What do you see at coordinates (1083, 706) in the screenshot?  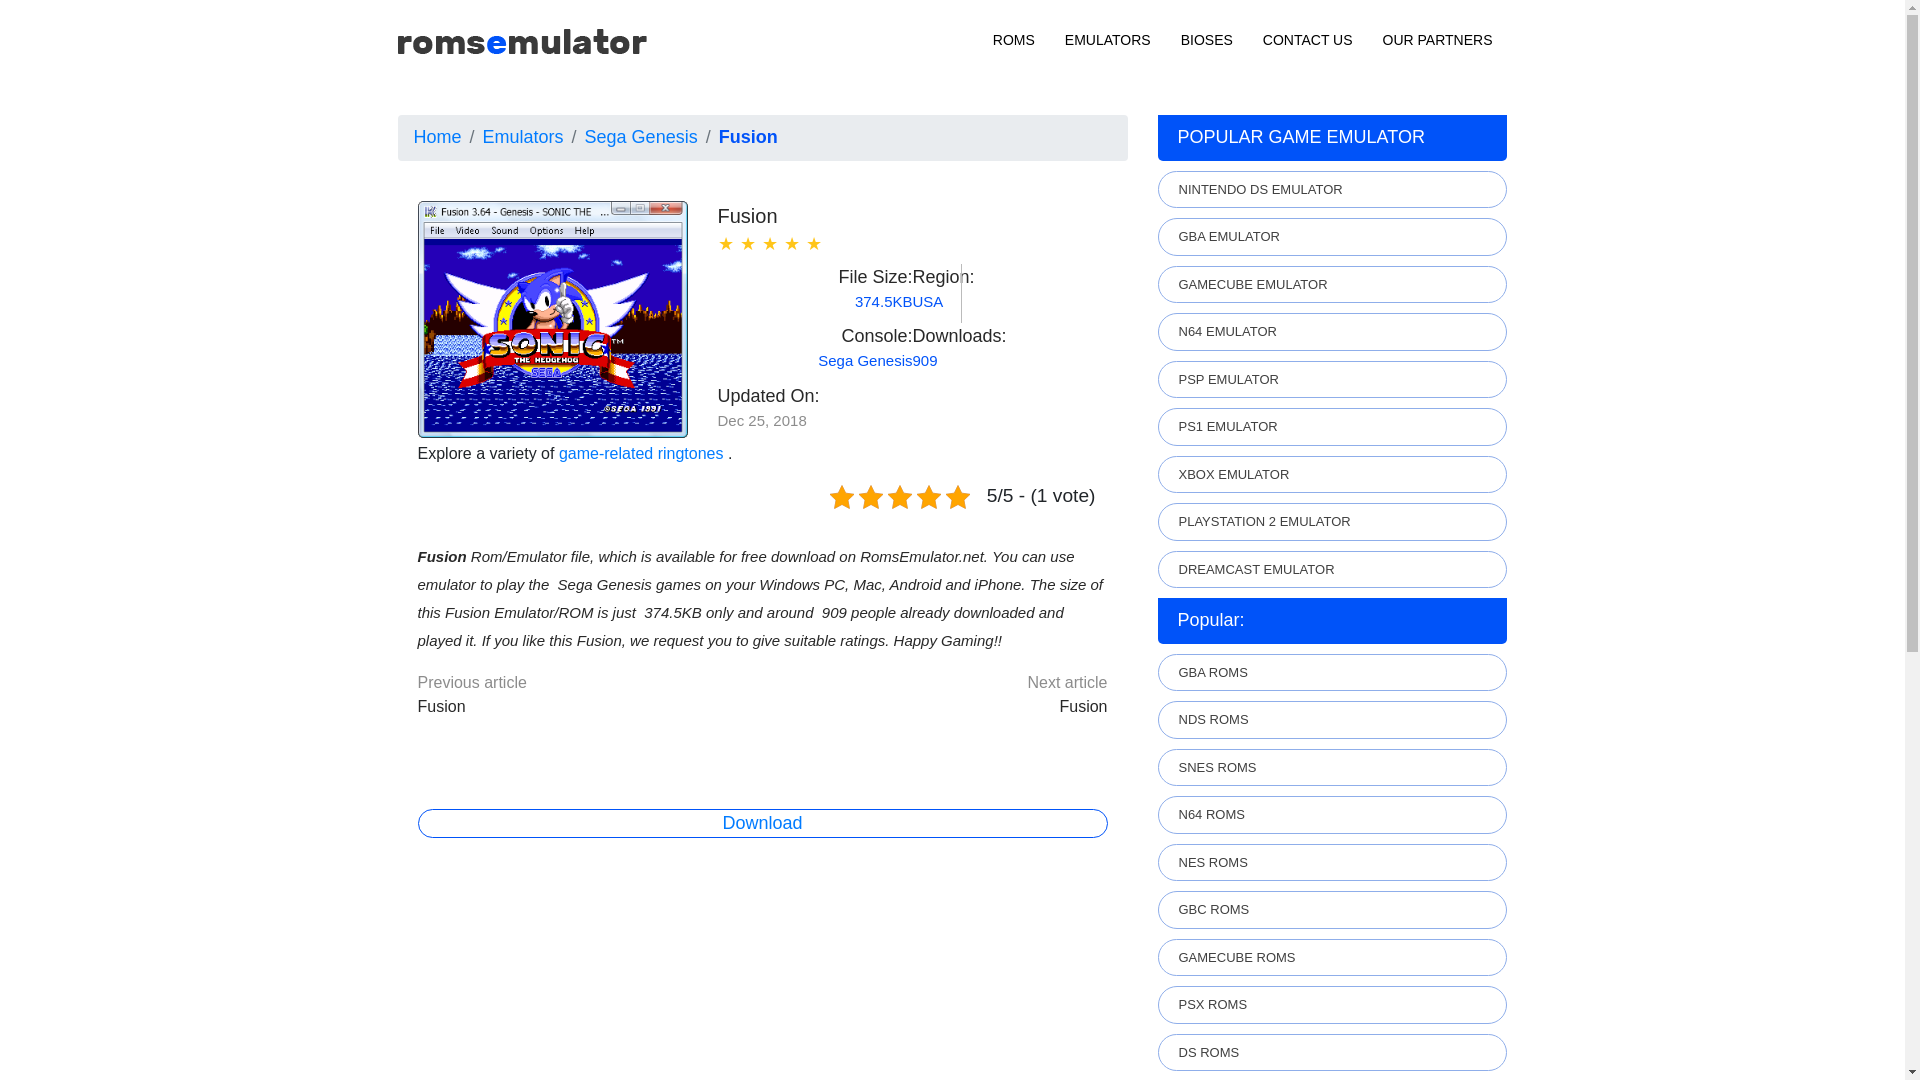 I see `Fusion` at bounding box center [1083, 706].